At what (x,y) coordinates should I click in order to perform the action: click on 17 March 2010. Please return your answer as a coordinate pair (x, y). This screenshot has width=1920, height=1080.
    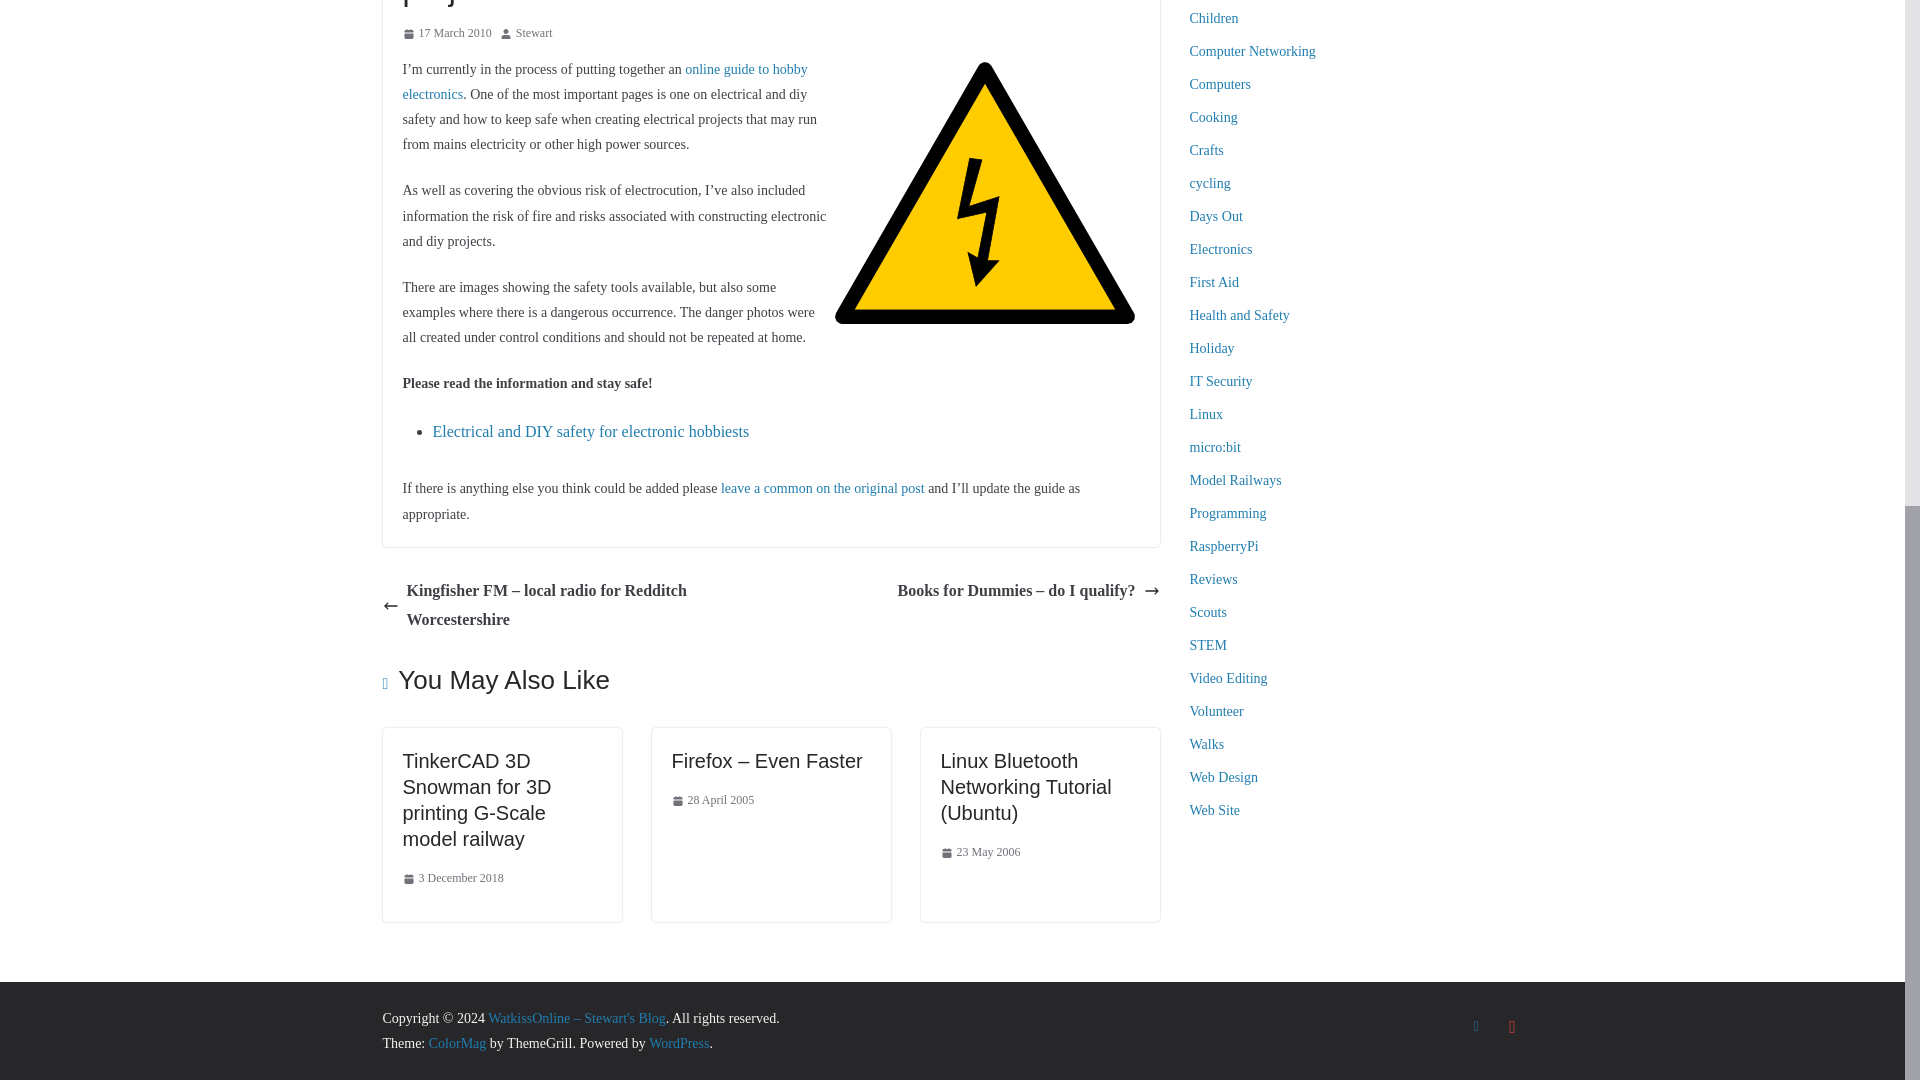
    Looking at the image, I should click on (446, 34).